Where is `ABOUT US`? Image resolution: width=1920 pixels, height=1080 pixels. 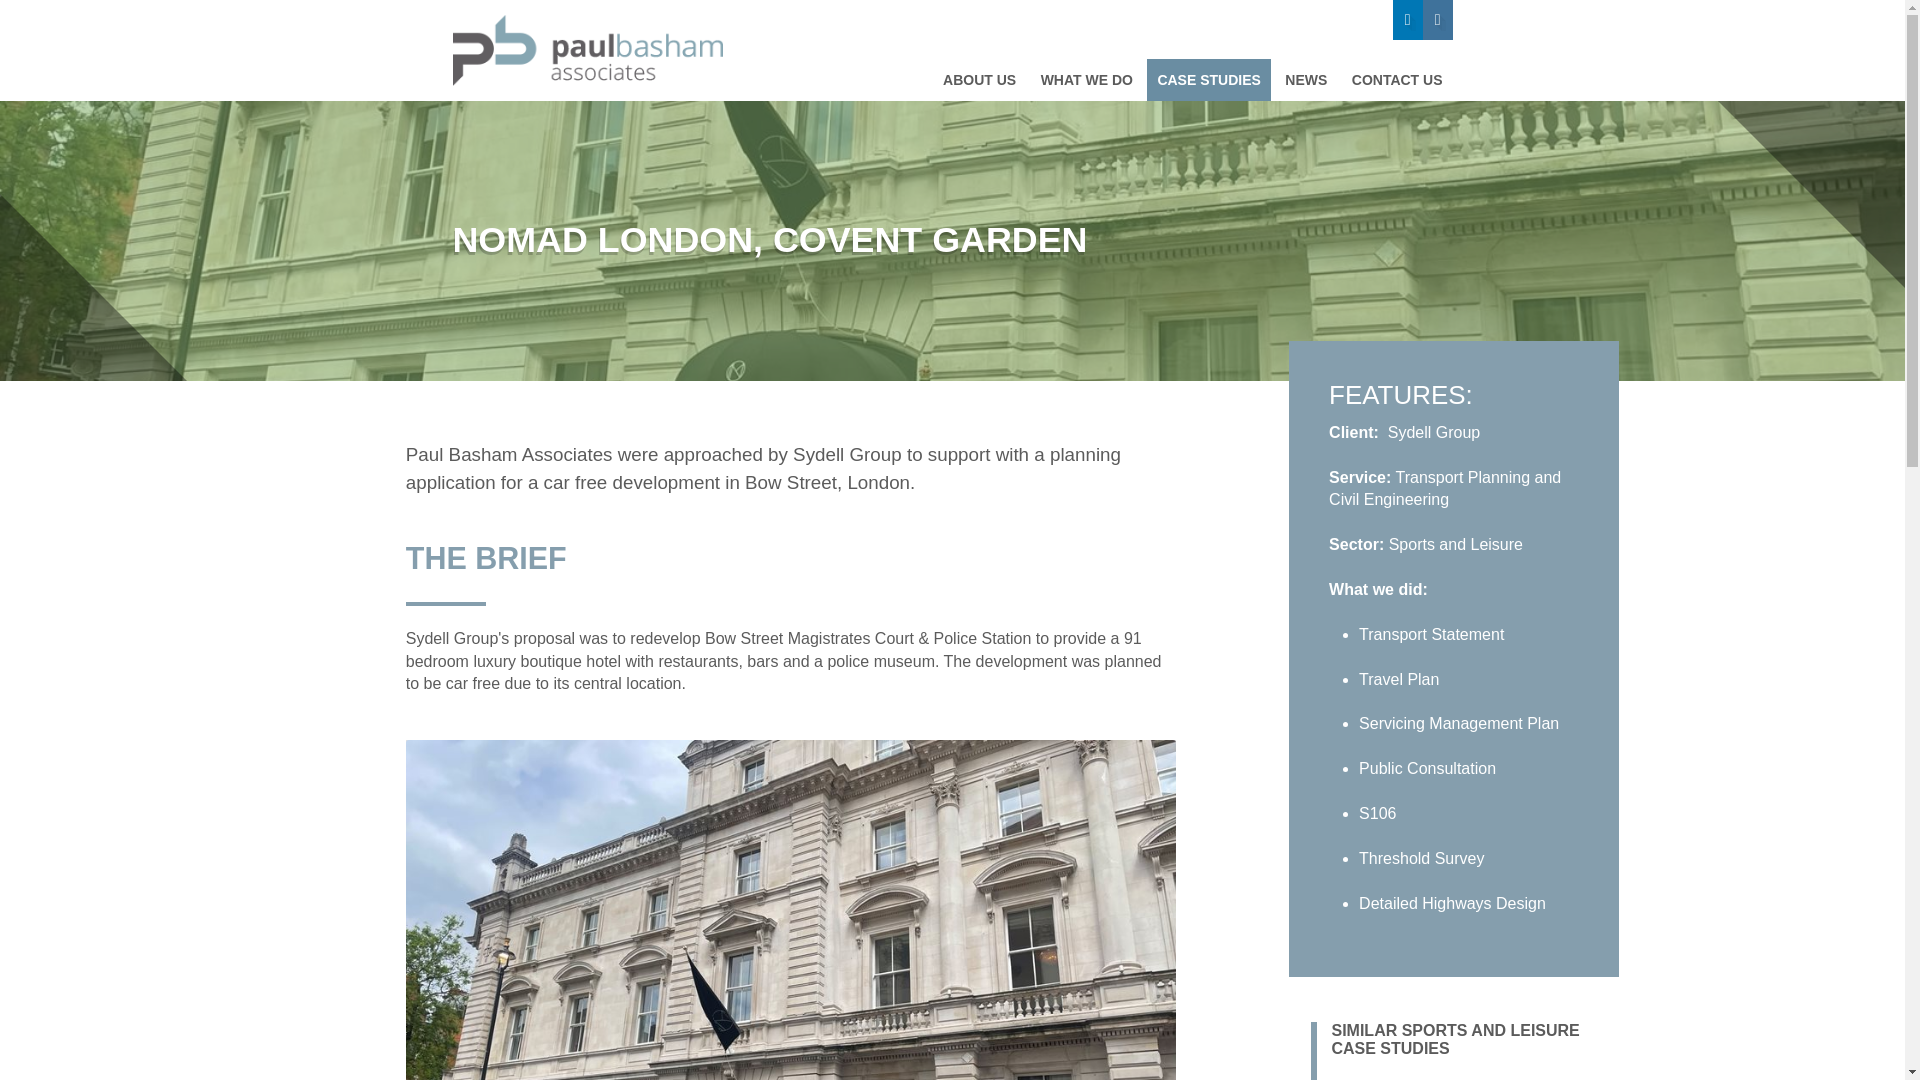 ABOUT US is located at coordinates (979, 80).